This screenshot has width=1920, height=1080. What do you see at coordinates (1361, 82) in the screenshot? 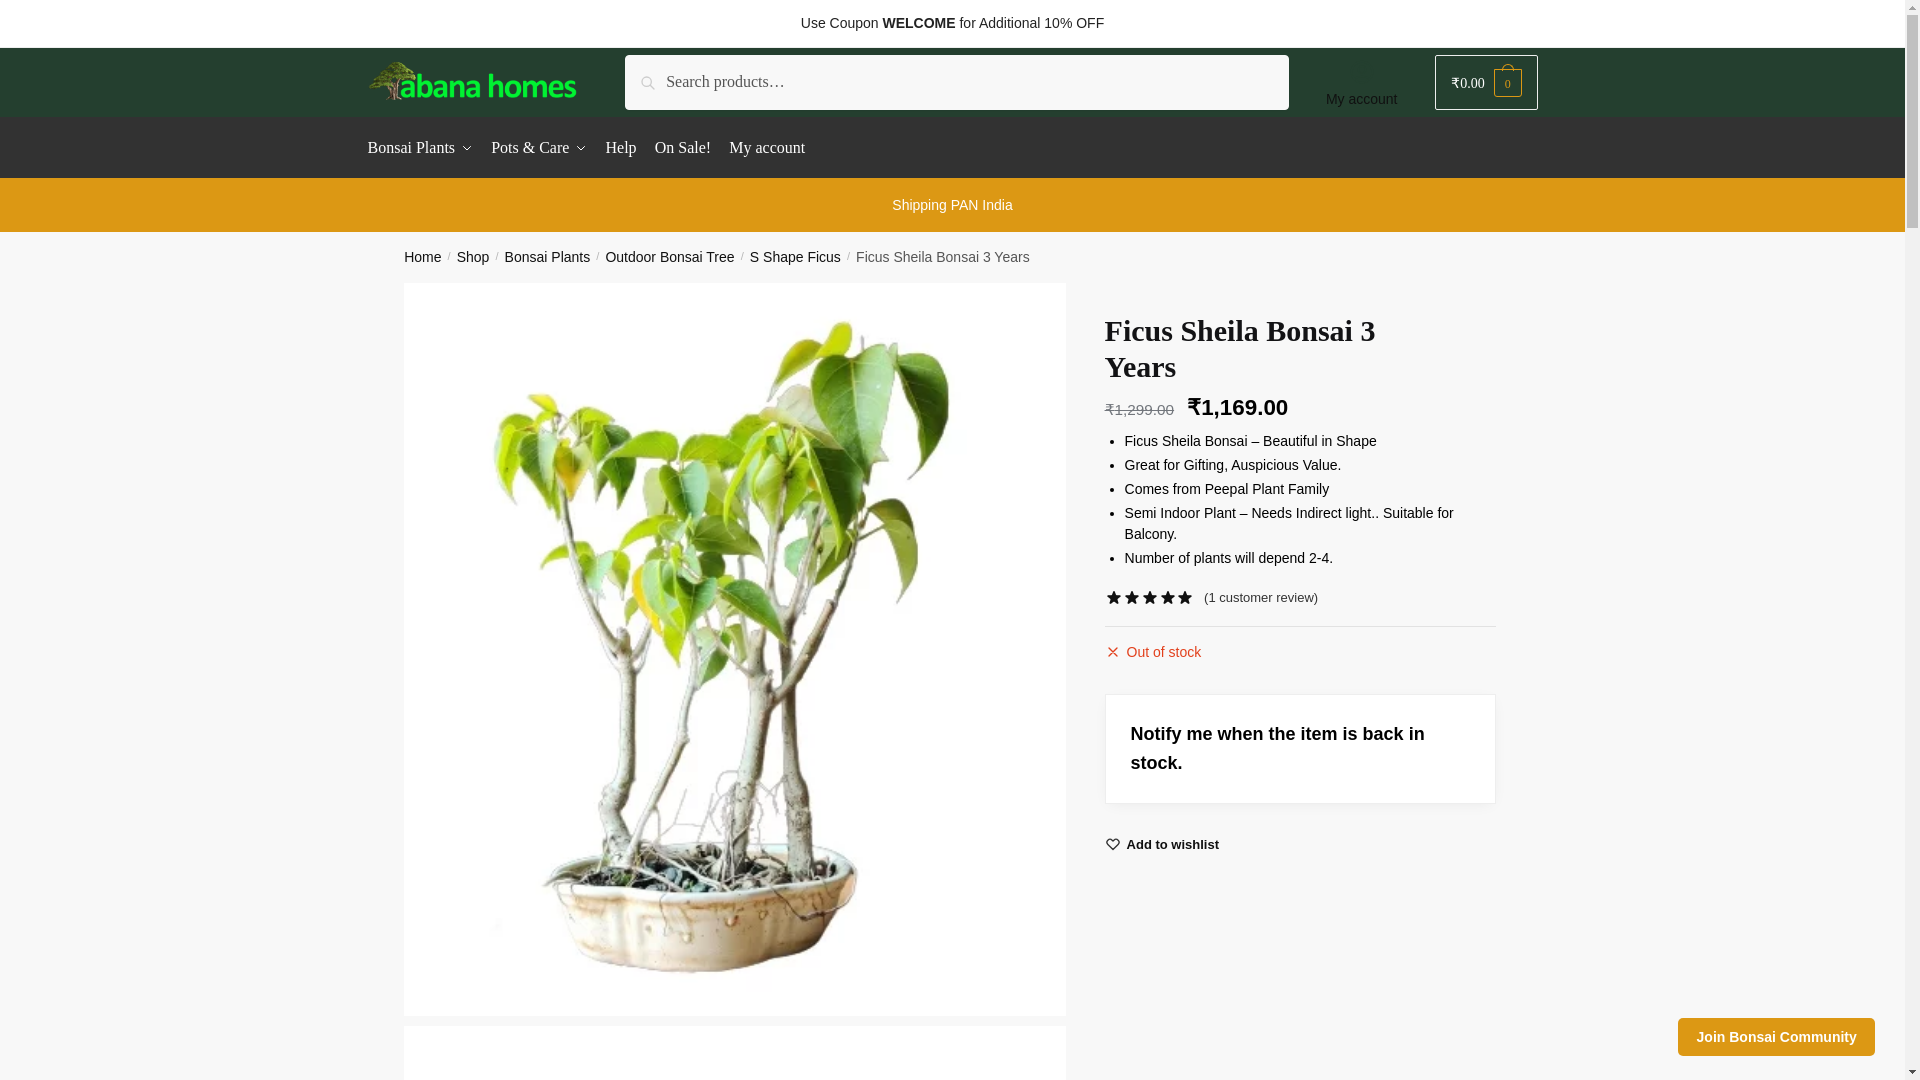
I see `My account` at bounding box center [1361, 82].